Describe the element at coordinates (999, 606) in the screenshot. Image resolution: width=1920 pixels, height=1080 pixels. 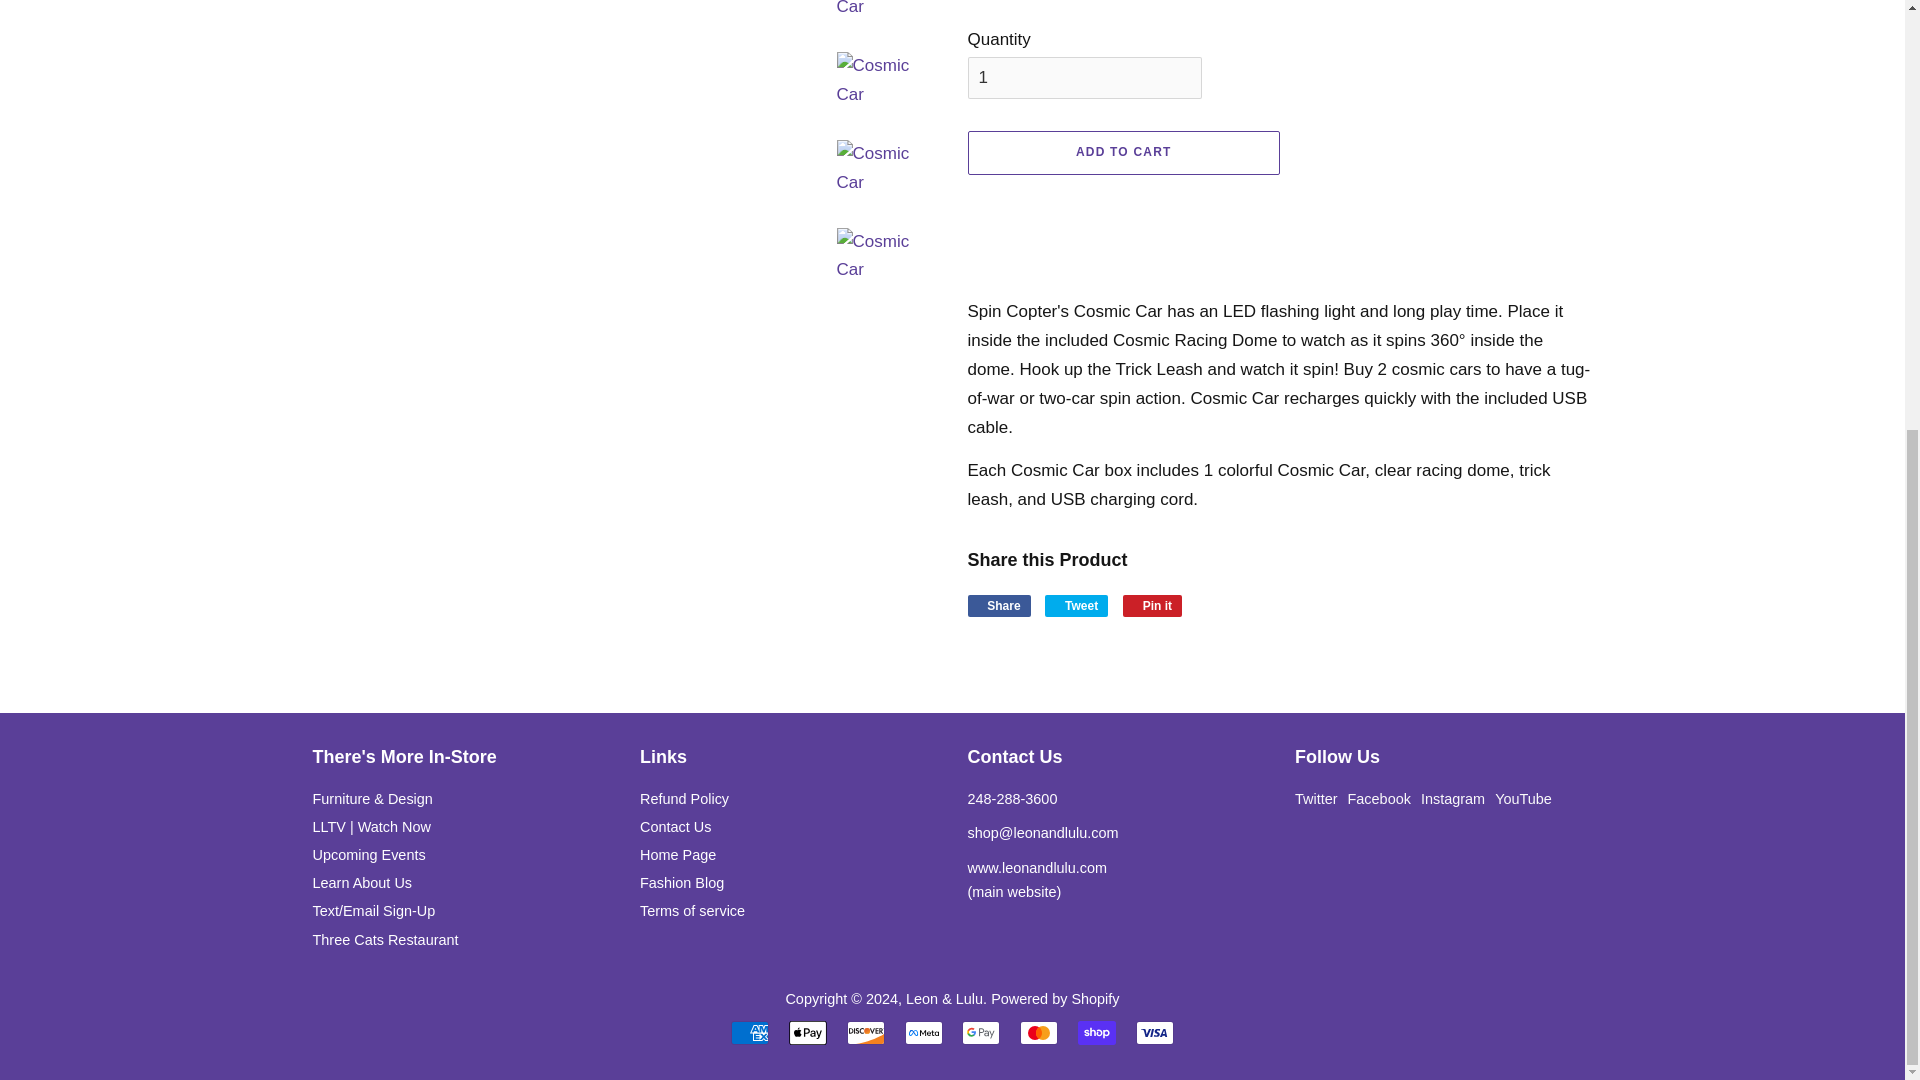
I see `Share on Facebook` at that location.